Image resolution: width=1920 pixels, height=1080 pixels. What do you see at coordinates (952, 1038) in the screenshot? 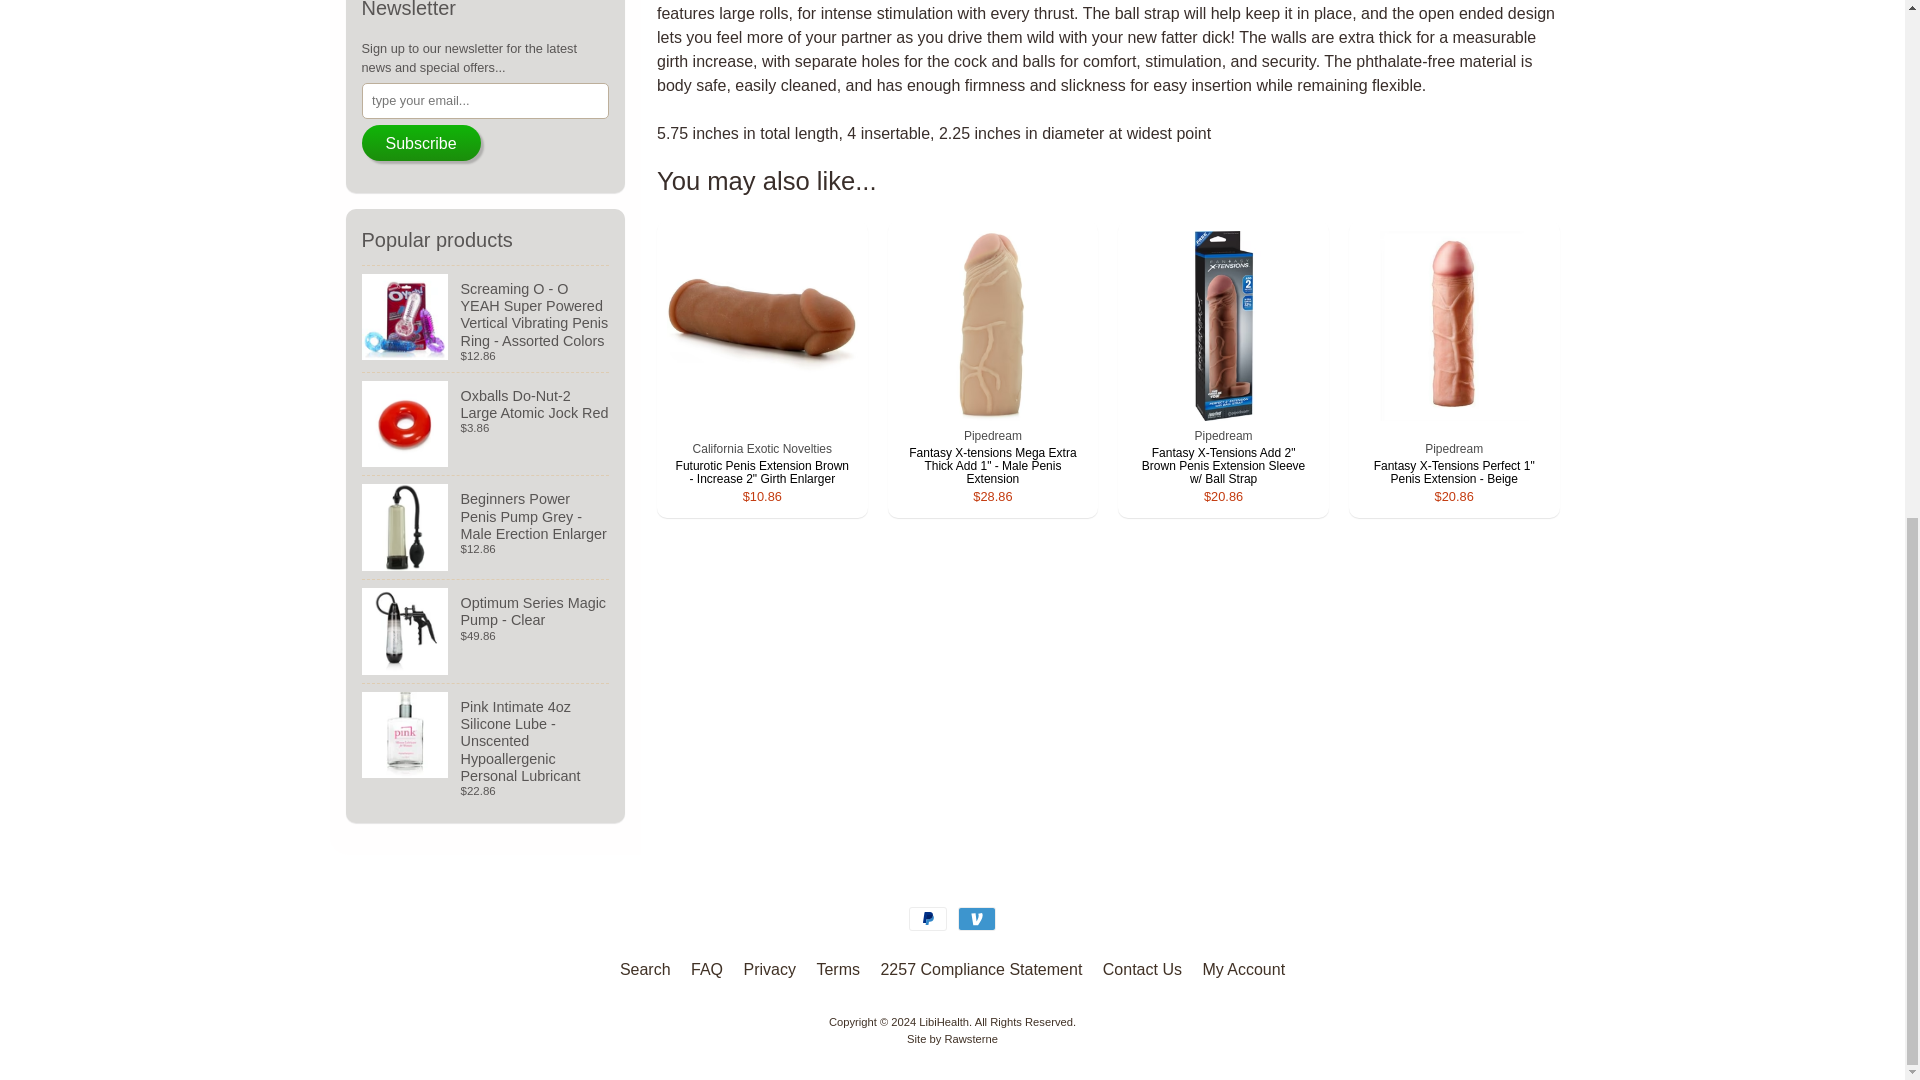
I see `Shopify theme by Rawsterne` at bounding box center [952, 1038].